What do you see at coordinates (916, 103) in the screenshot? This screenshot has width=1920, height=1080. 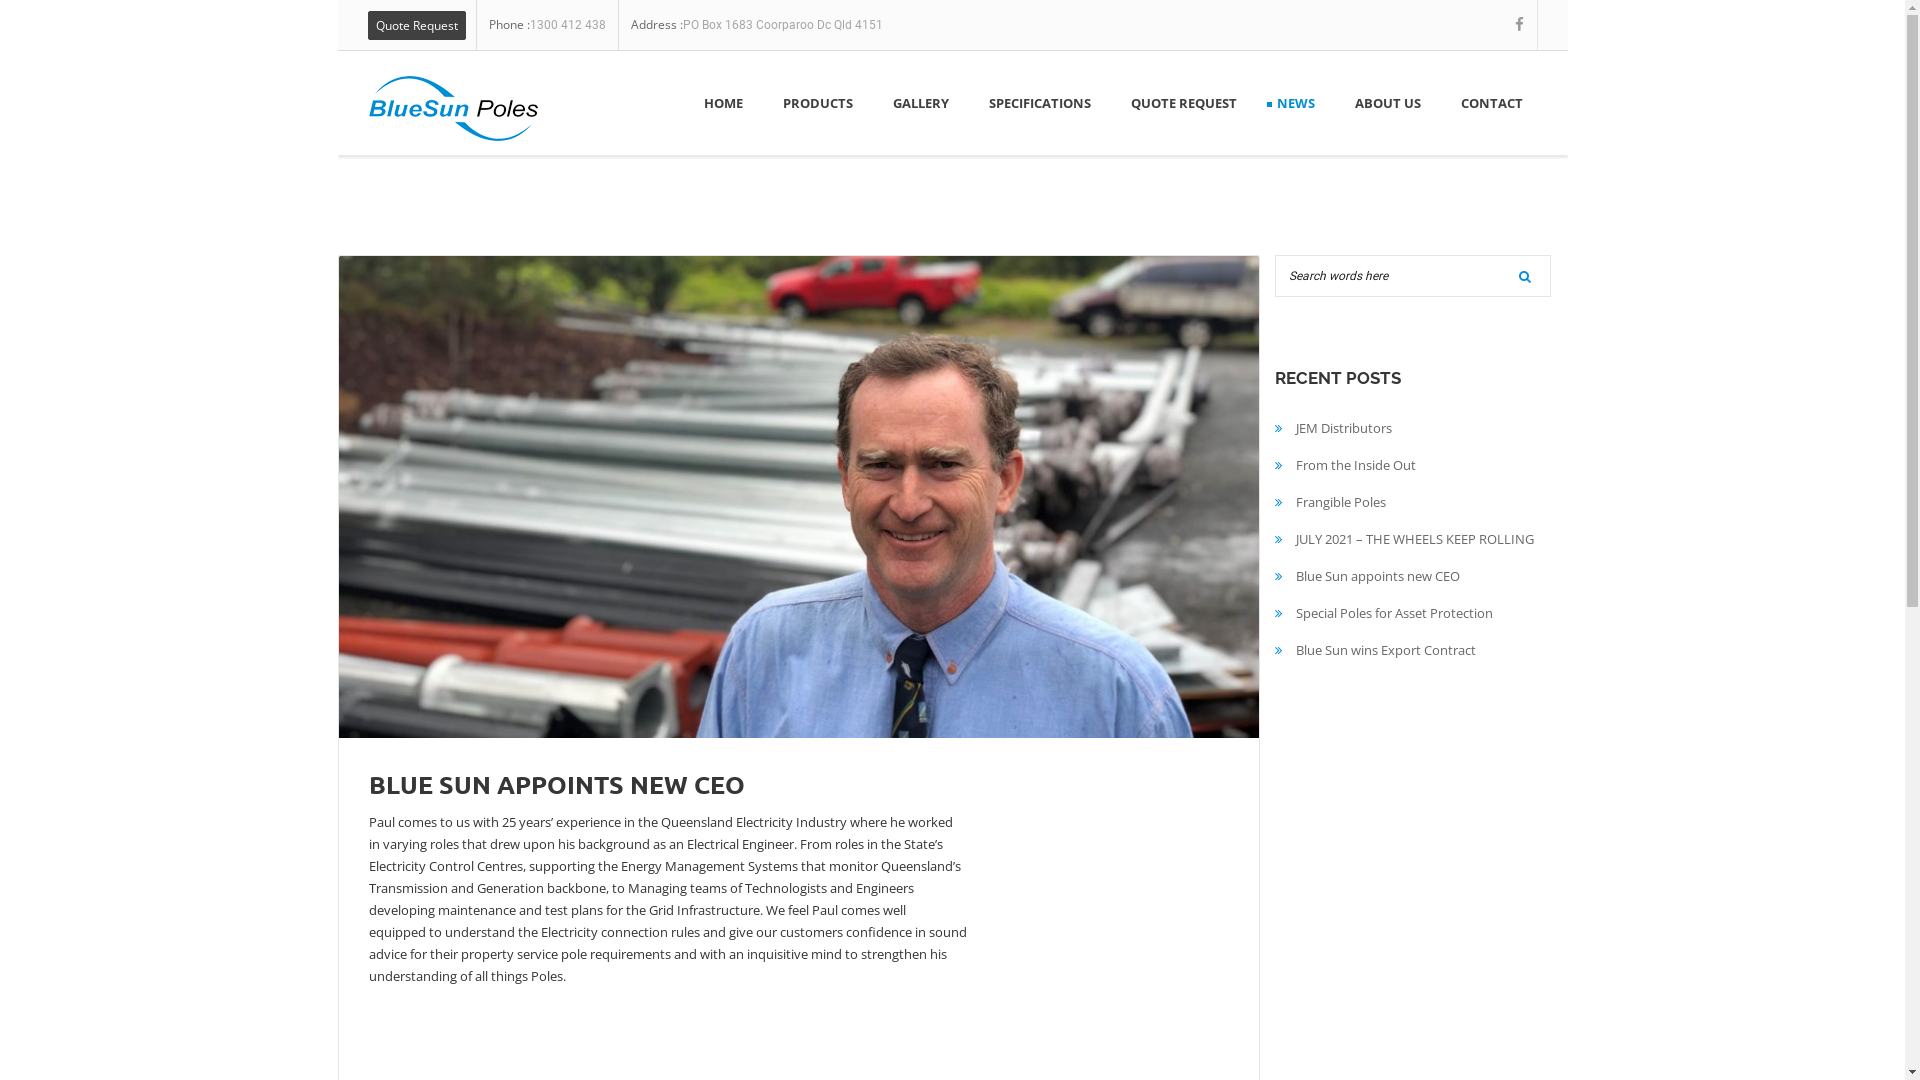 I see `GALLERY` at bounding box center [916, 103].